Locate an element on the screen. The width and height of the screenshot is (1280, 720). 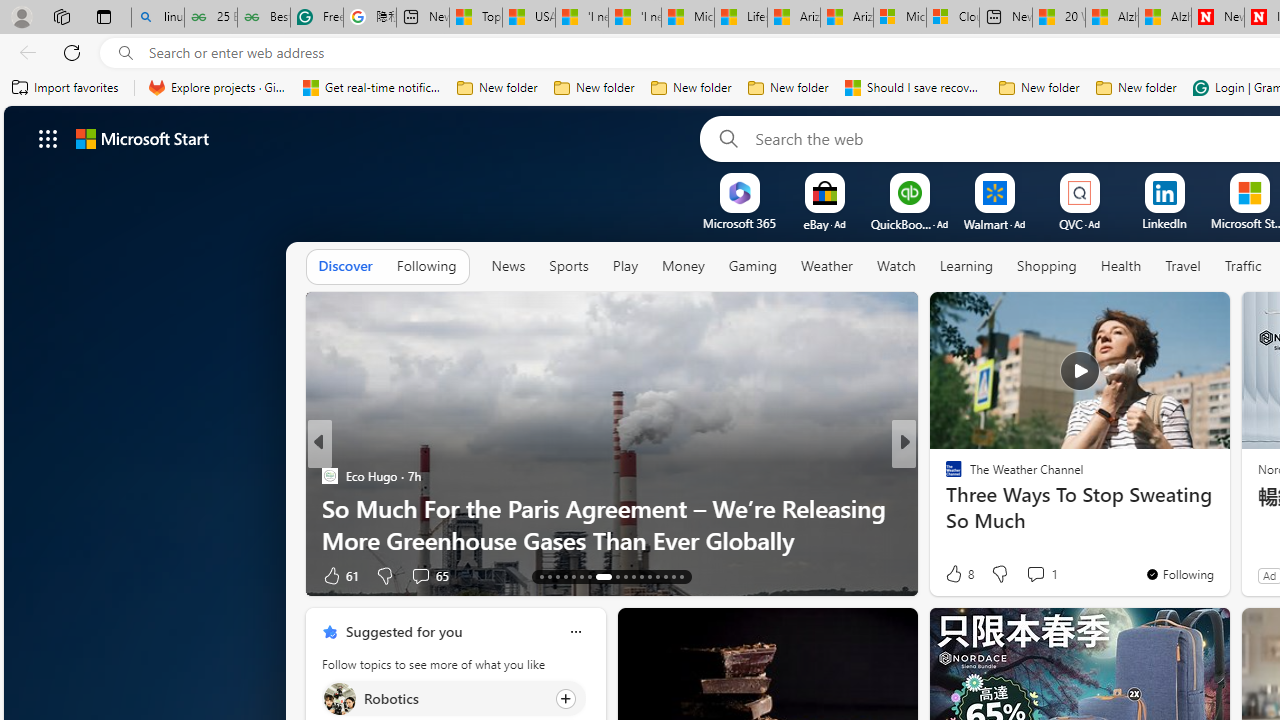
AutomationID: tab-14 is located at coordinates (550, 576).